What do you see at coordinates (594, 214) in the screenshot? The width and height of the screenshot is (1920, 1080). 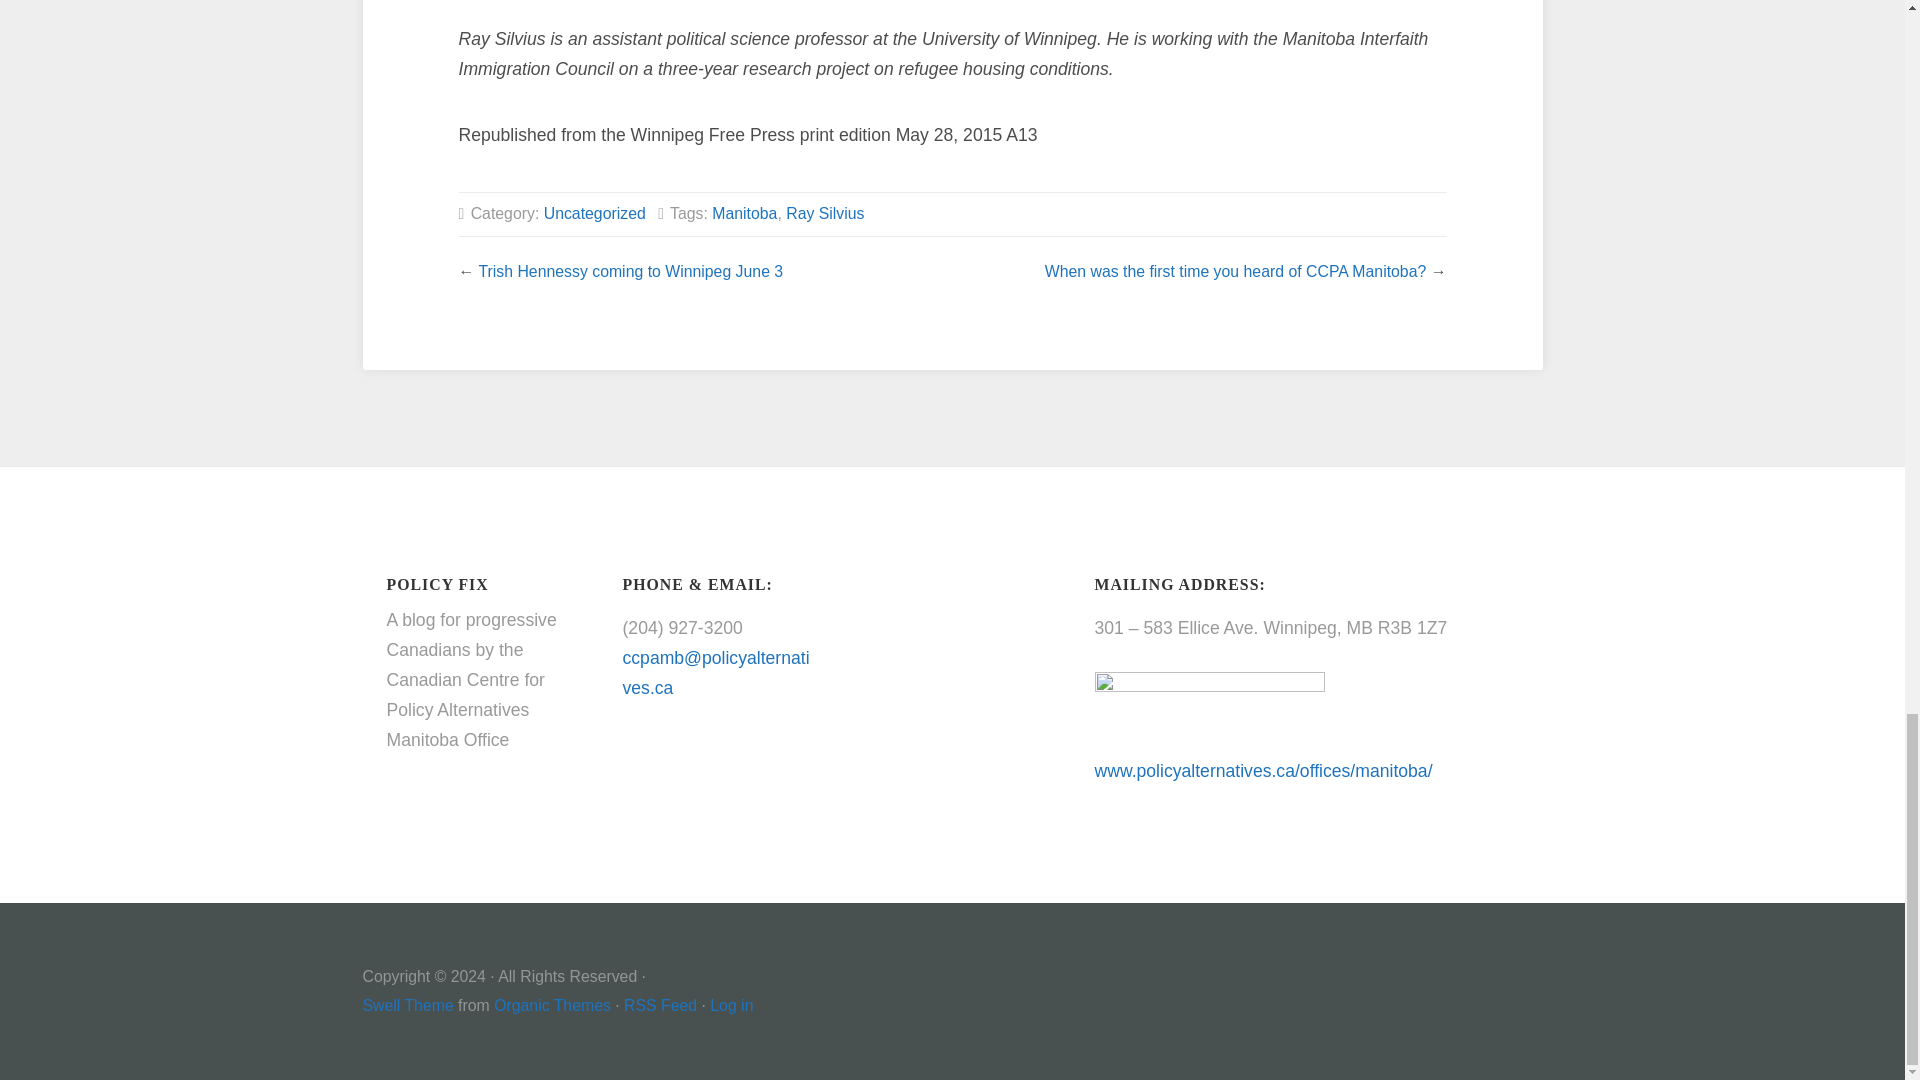 I see `Uncategorized` at bounding box center [594, 214].